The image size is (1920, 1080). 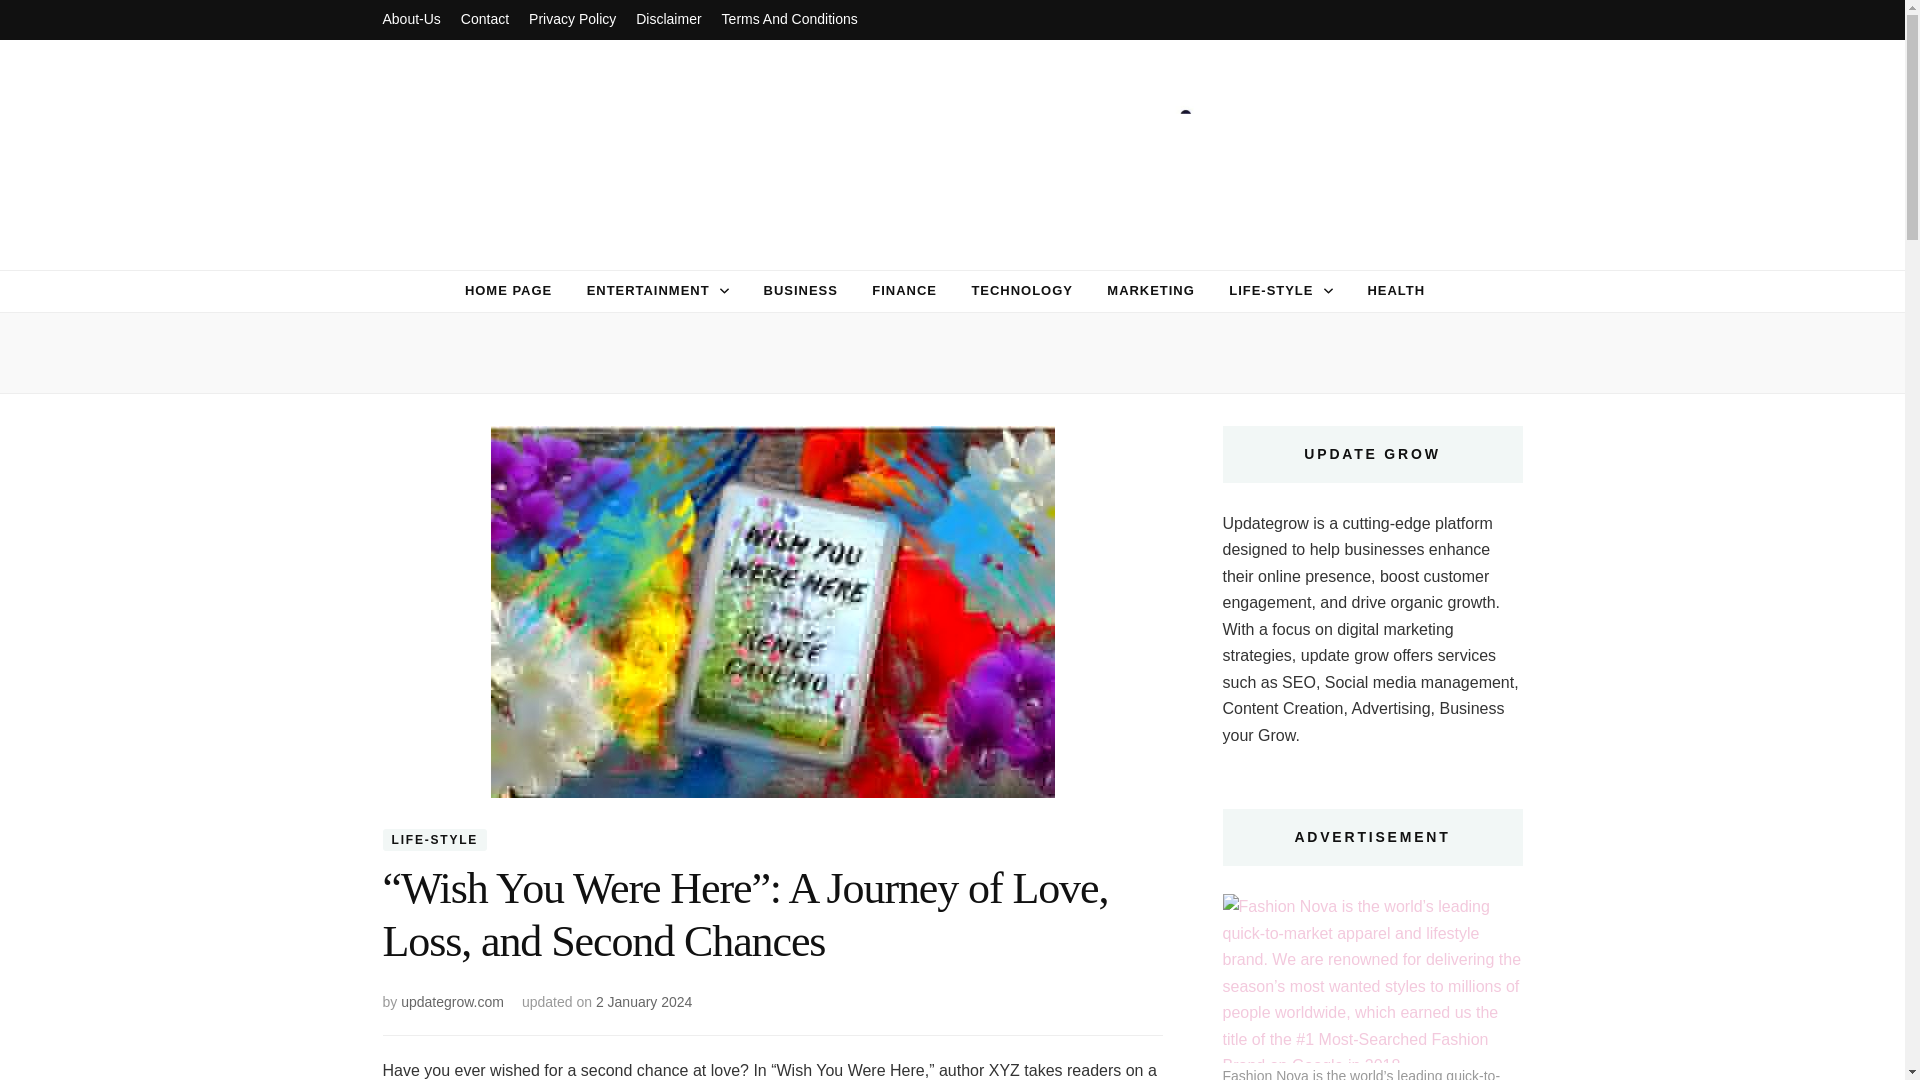 I want to click on BUSINESS, so click(x=800, y=290).